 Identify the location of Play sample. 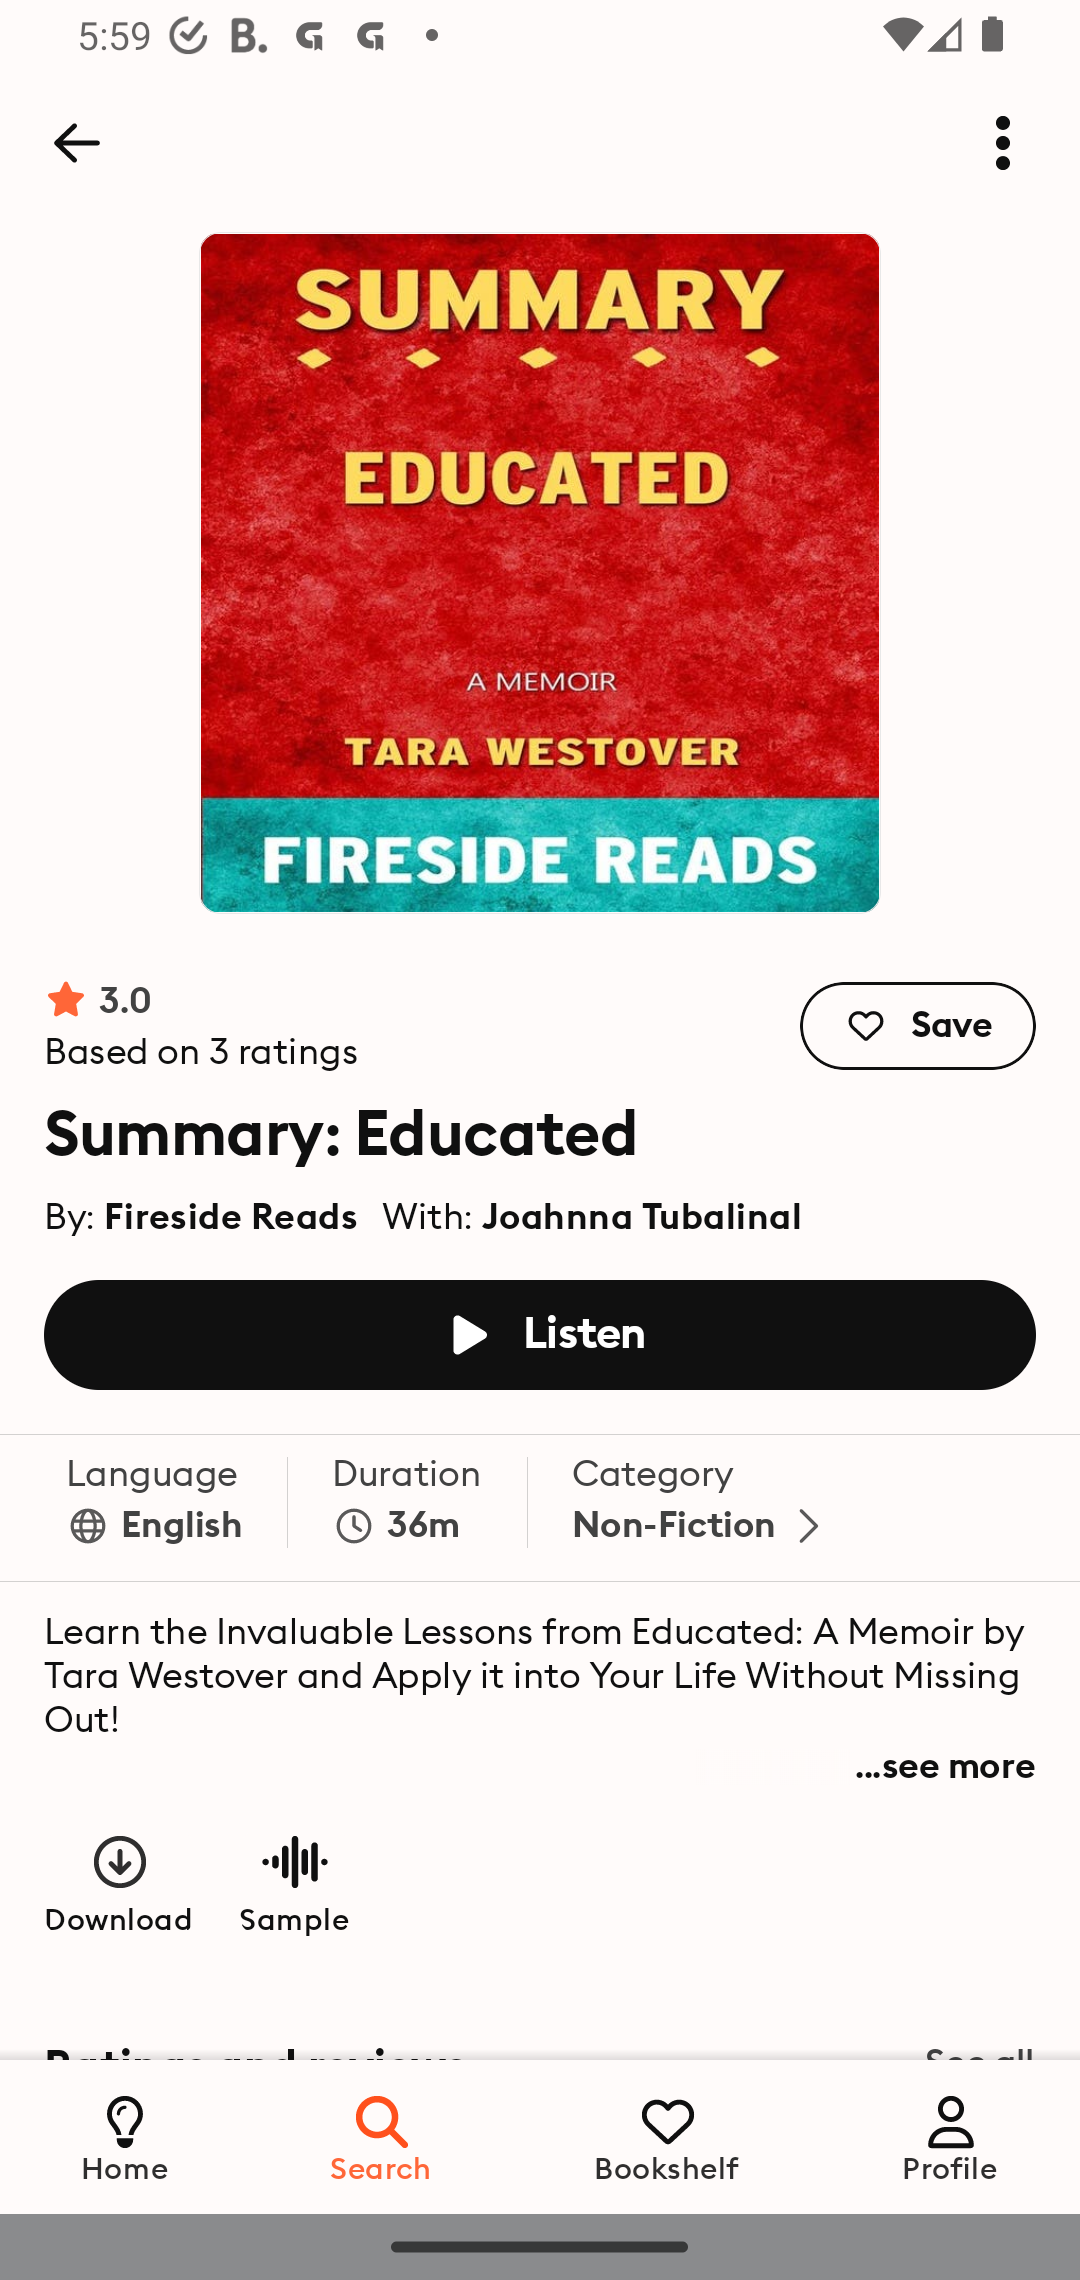
(294, 1883).